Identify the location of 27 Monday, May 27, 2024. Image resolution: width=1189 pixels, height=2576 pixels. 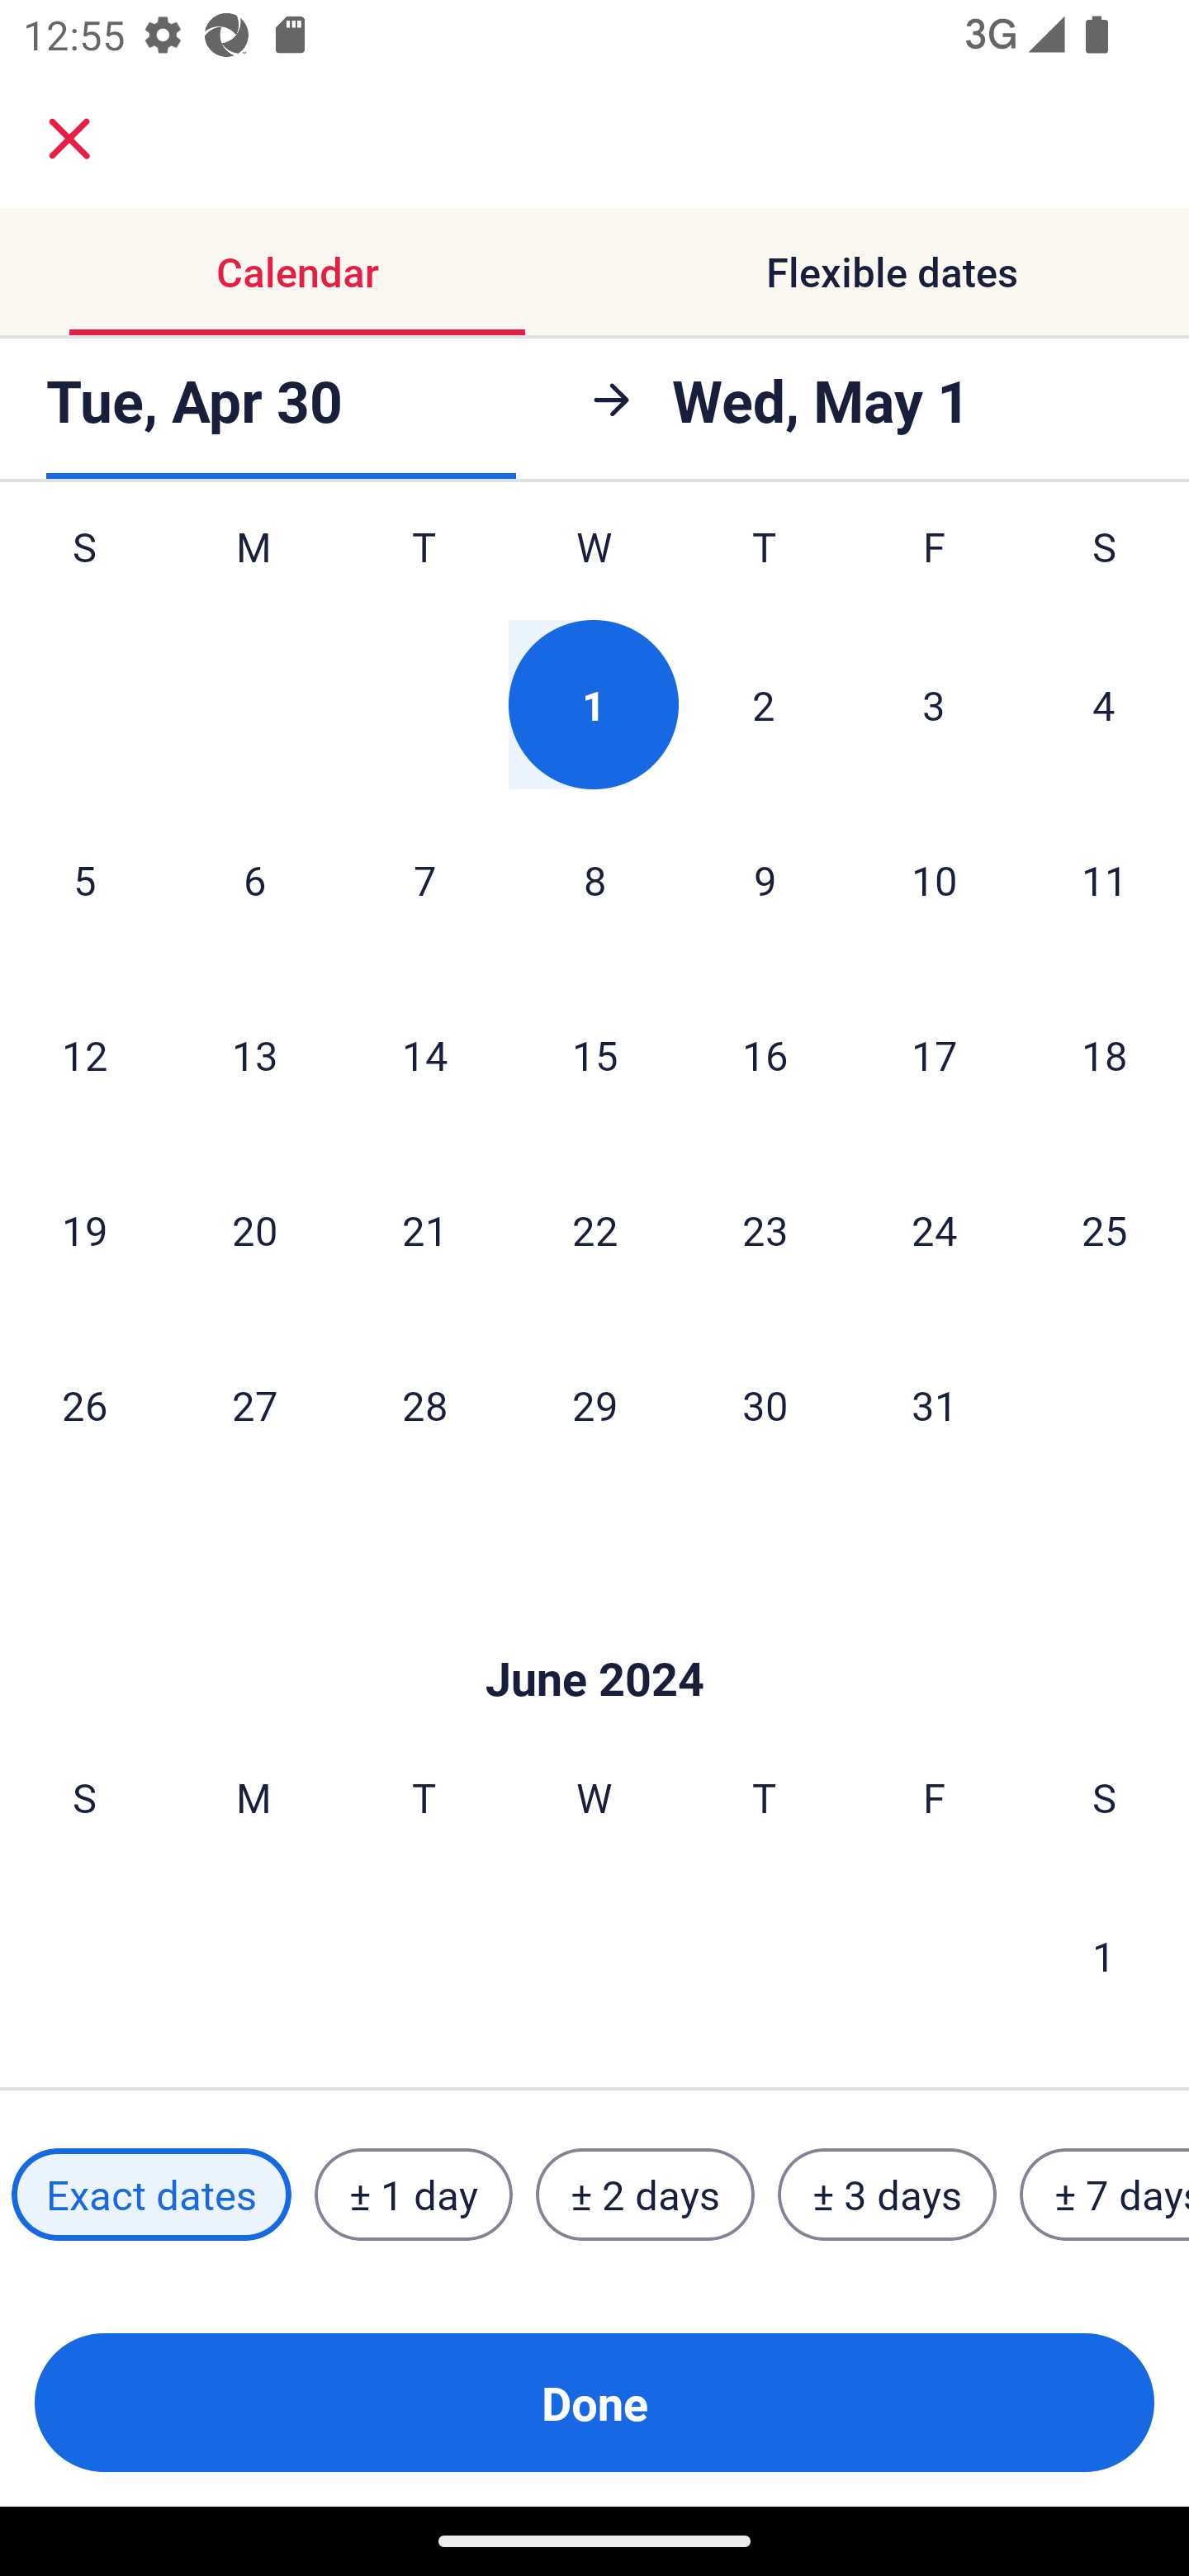
(254, 1404).